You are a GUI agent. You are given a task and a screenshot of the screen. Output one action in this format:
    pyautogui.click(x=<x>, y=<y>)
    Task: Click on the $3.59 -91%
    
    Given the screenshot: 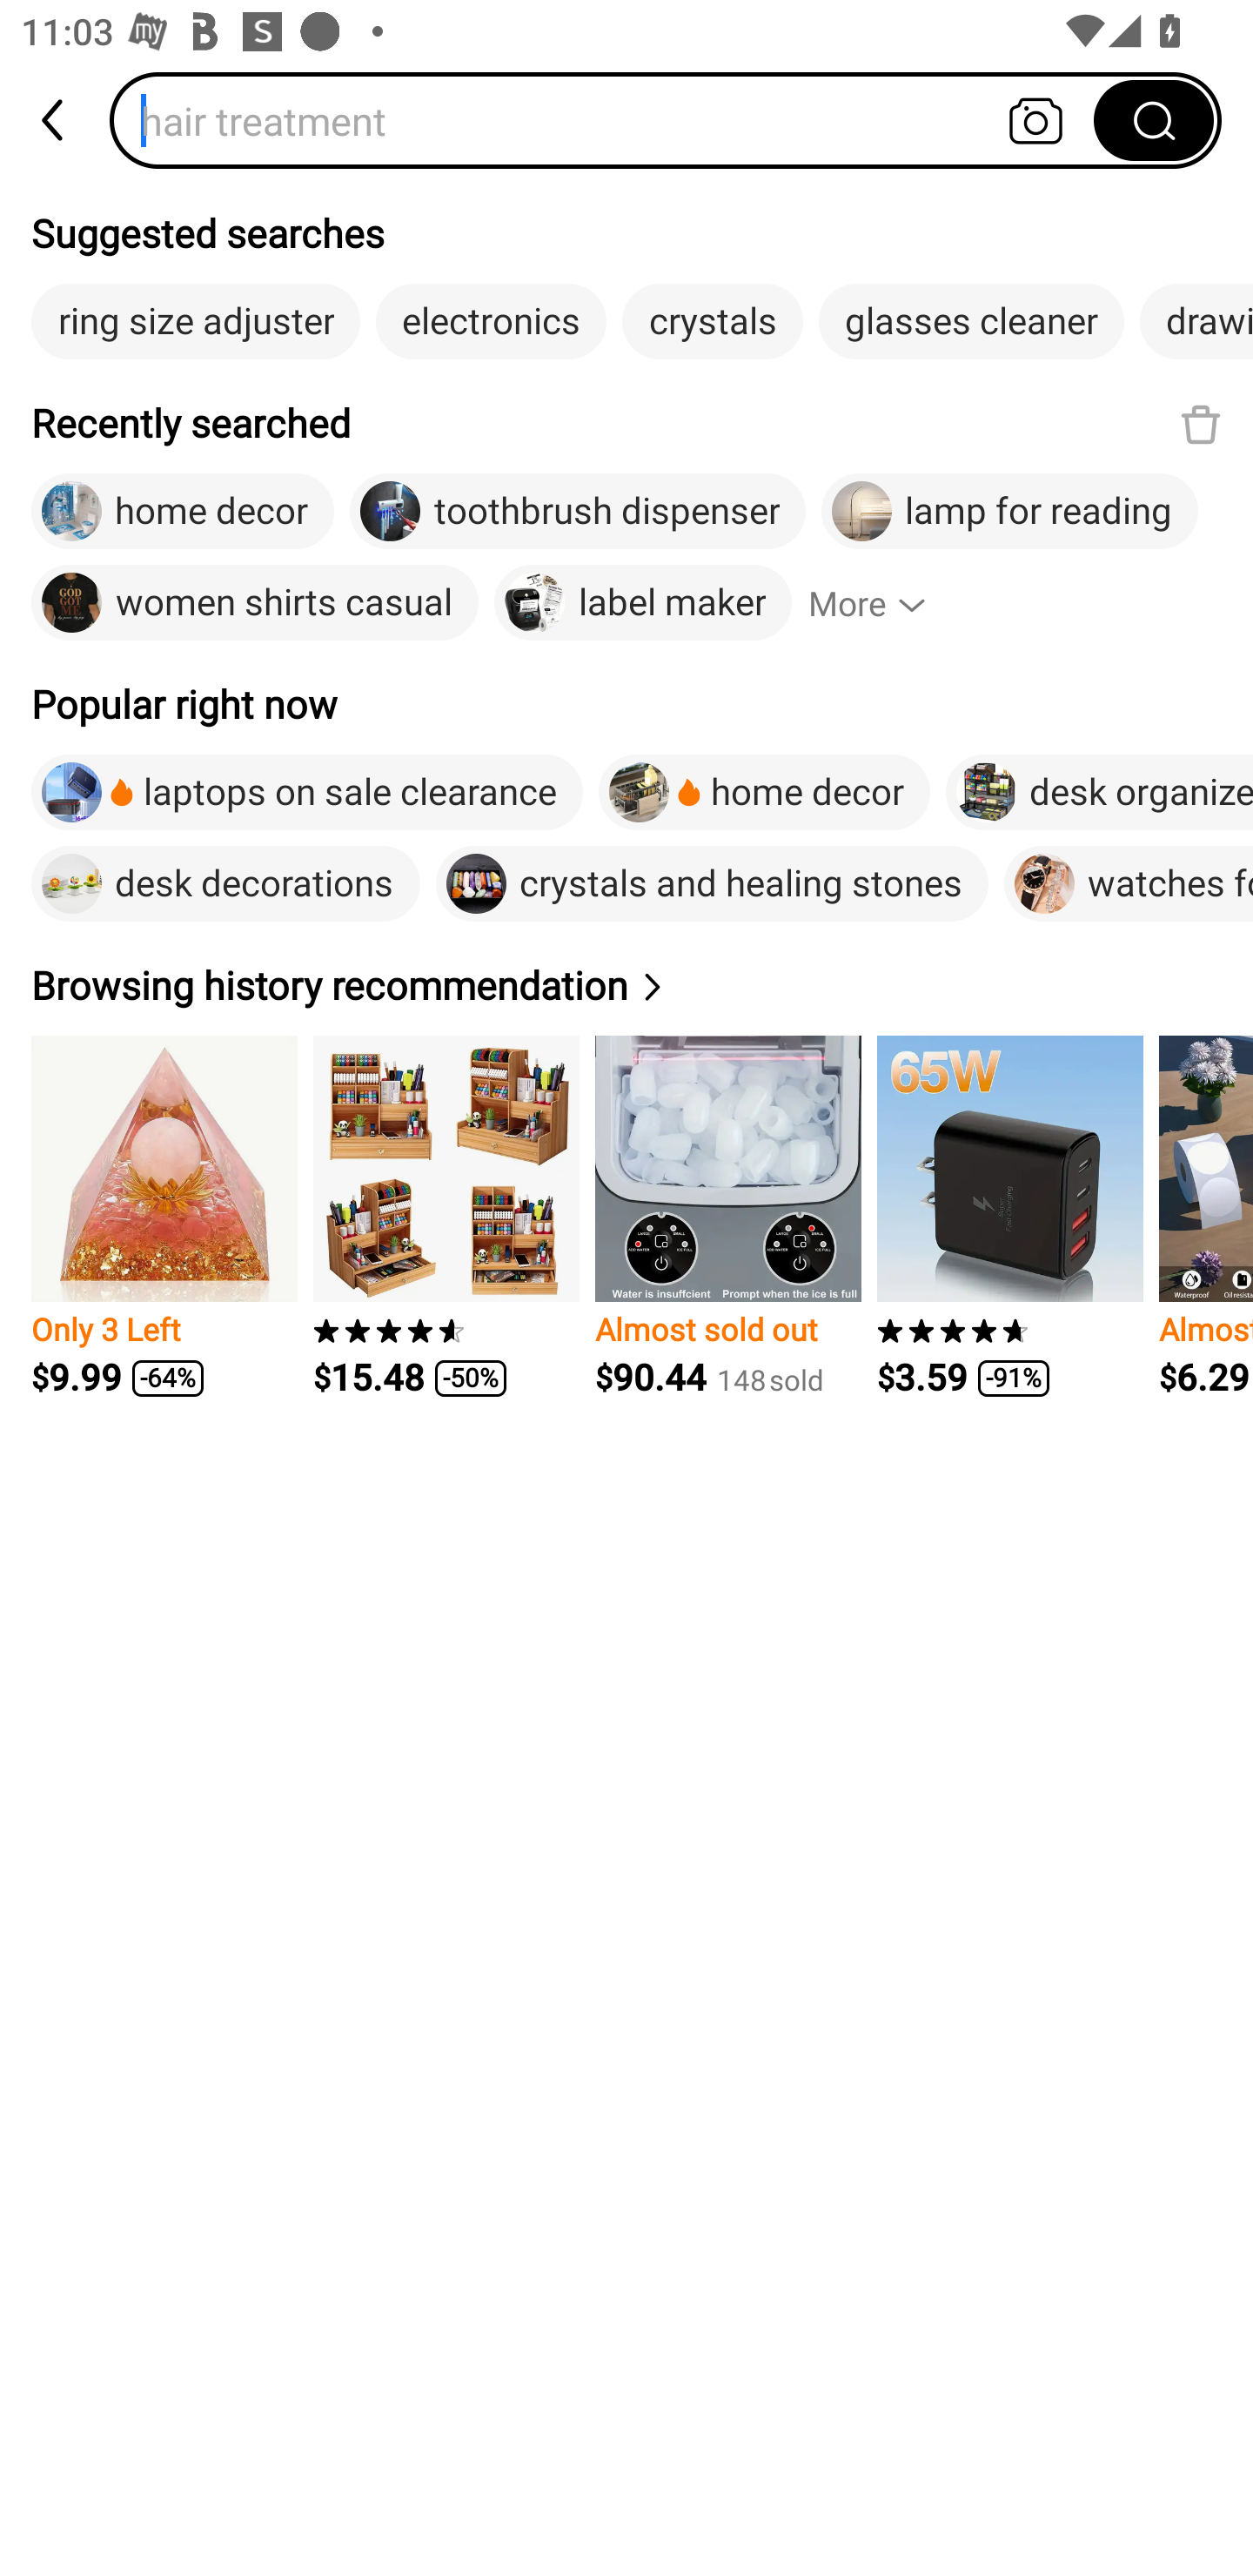 What is the action you would take?
    pyautogui.click(x=1009, y=1217)
    